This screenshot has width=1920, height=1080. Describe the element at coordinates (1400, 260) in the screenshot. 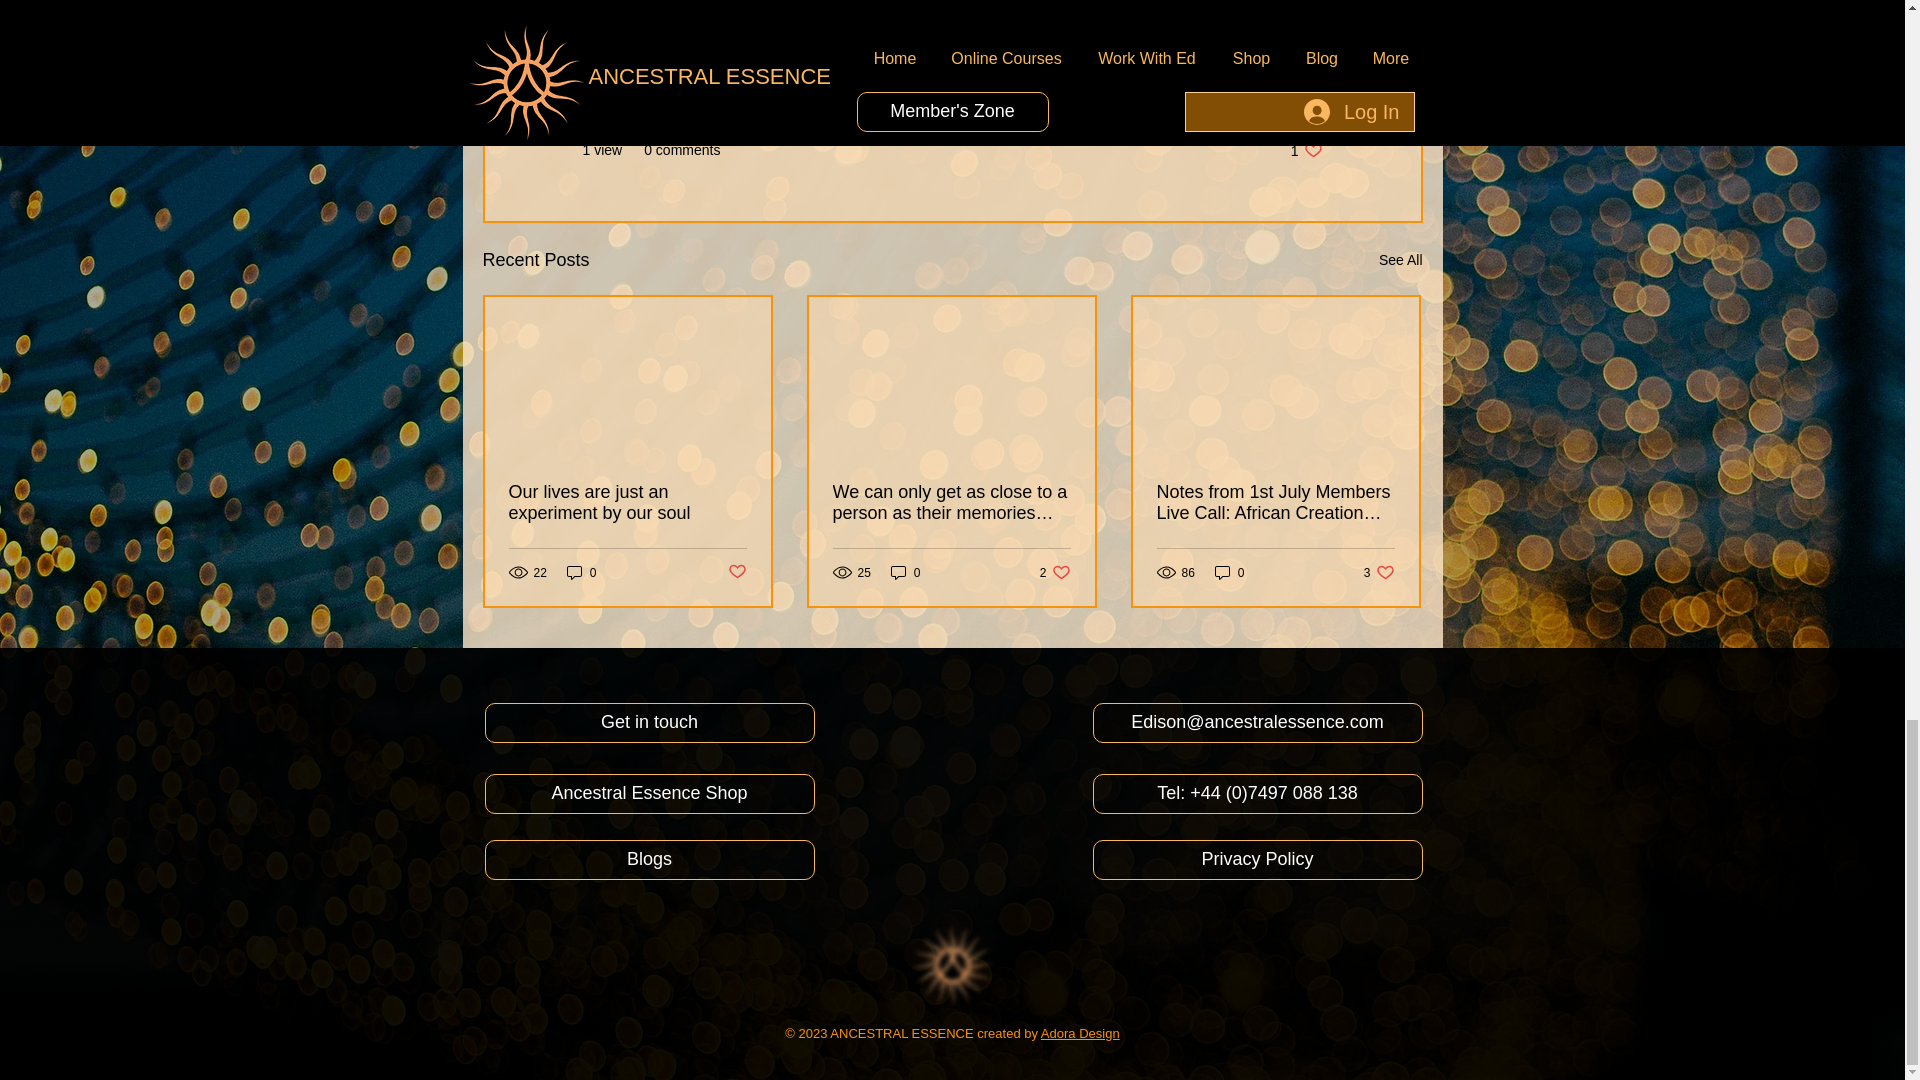

I see `Our lives are just an experiment by our soul` at that location.